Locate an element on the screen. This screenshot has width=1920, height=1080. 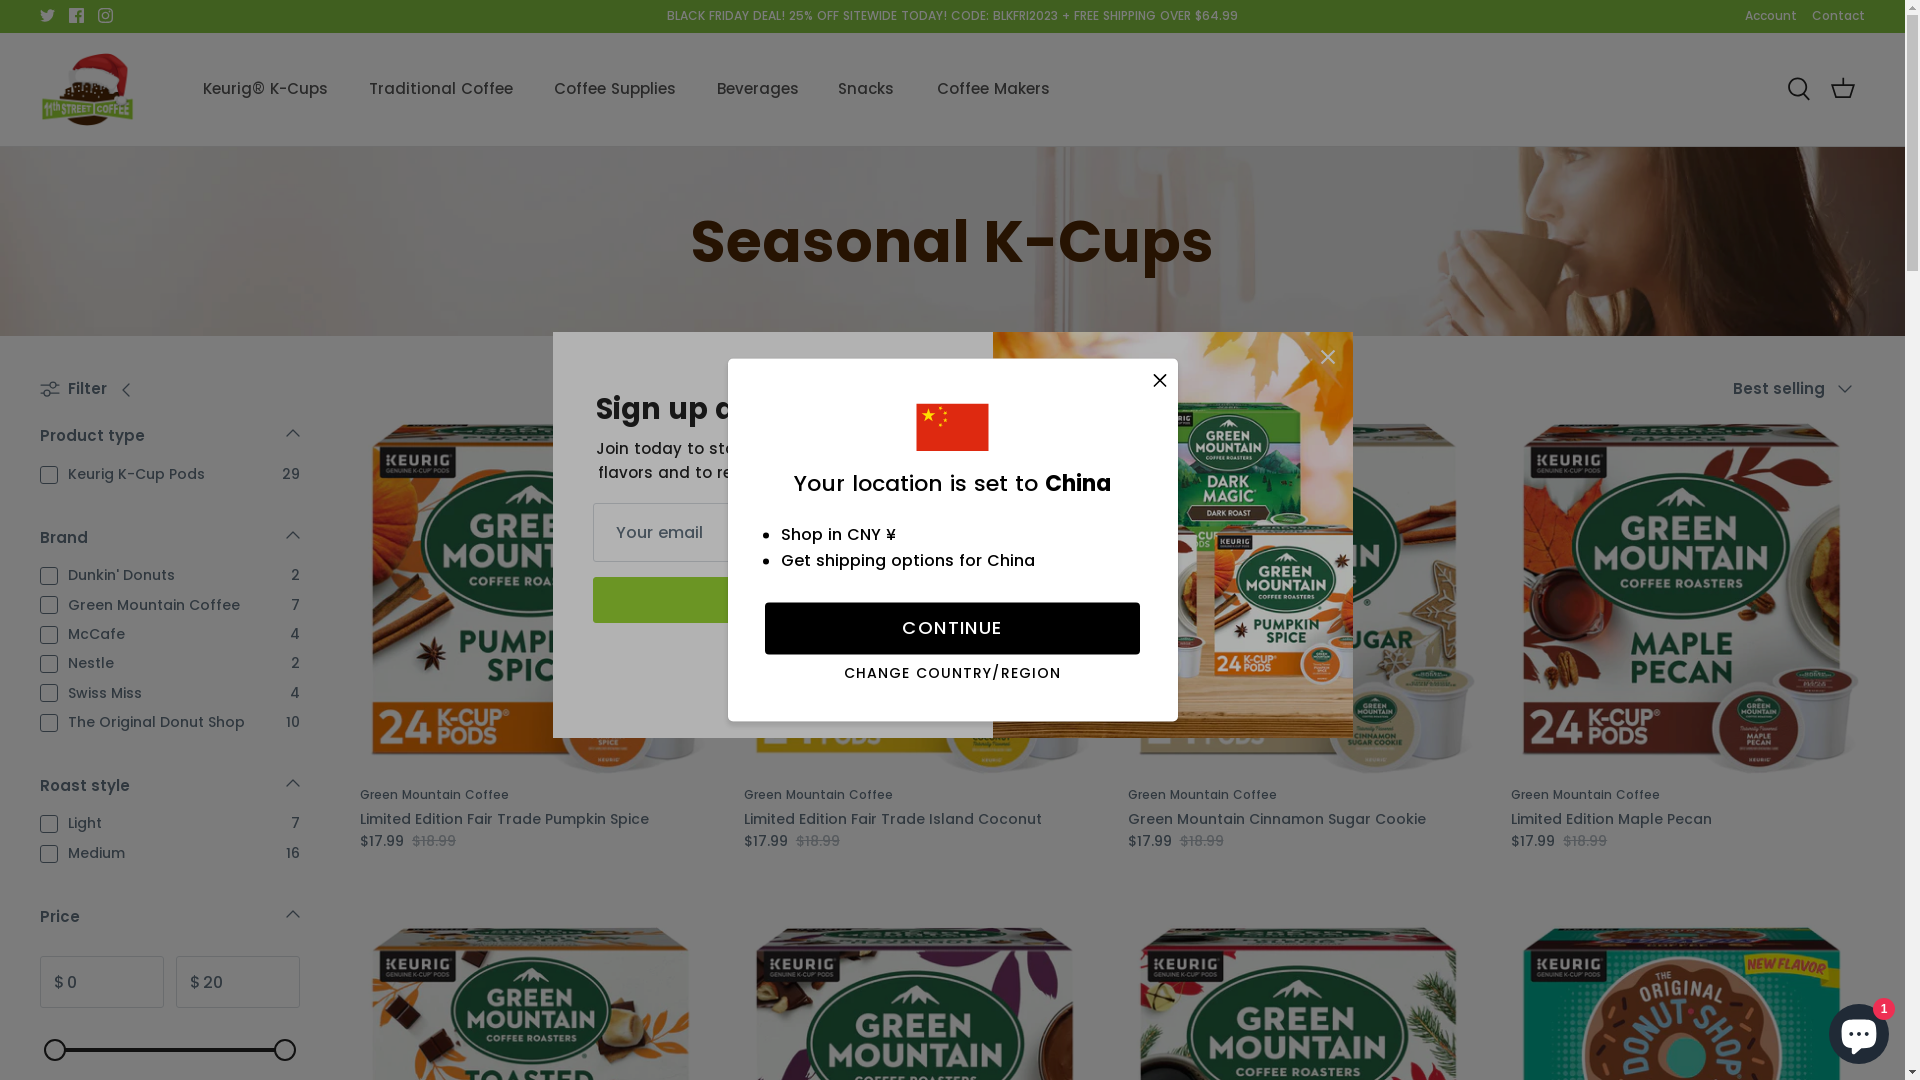
Coffee Makers is located at coordinates (964, 90).